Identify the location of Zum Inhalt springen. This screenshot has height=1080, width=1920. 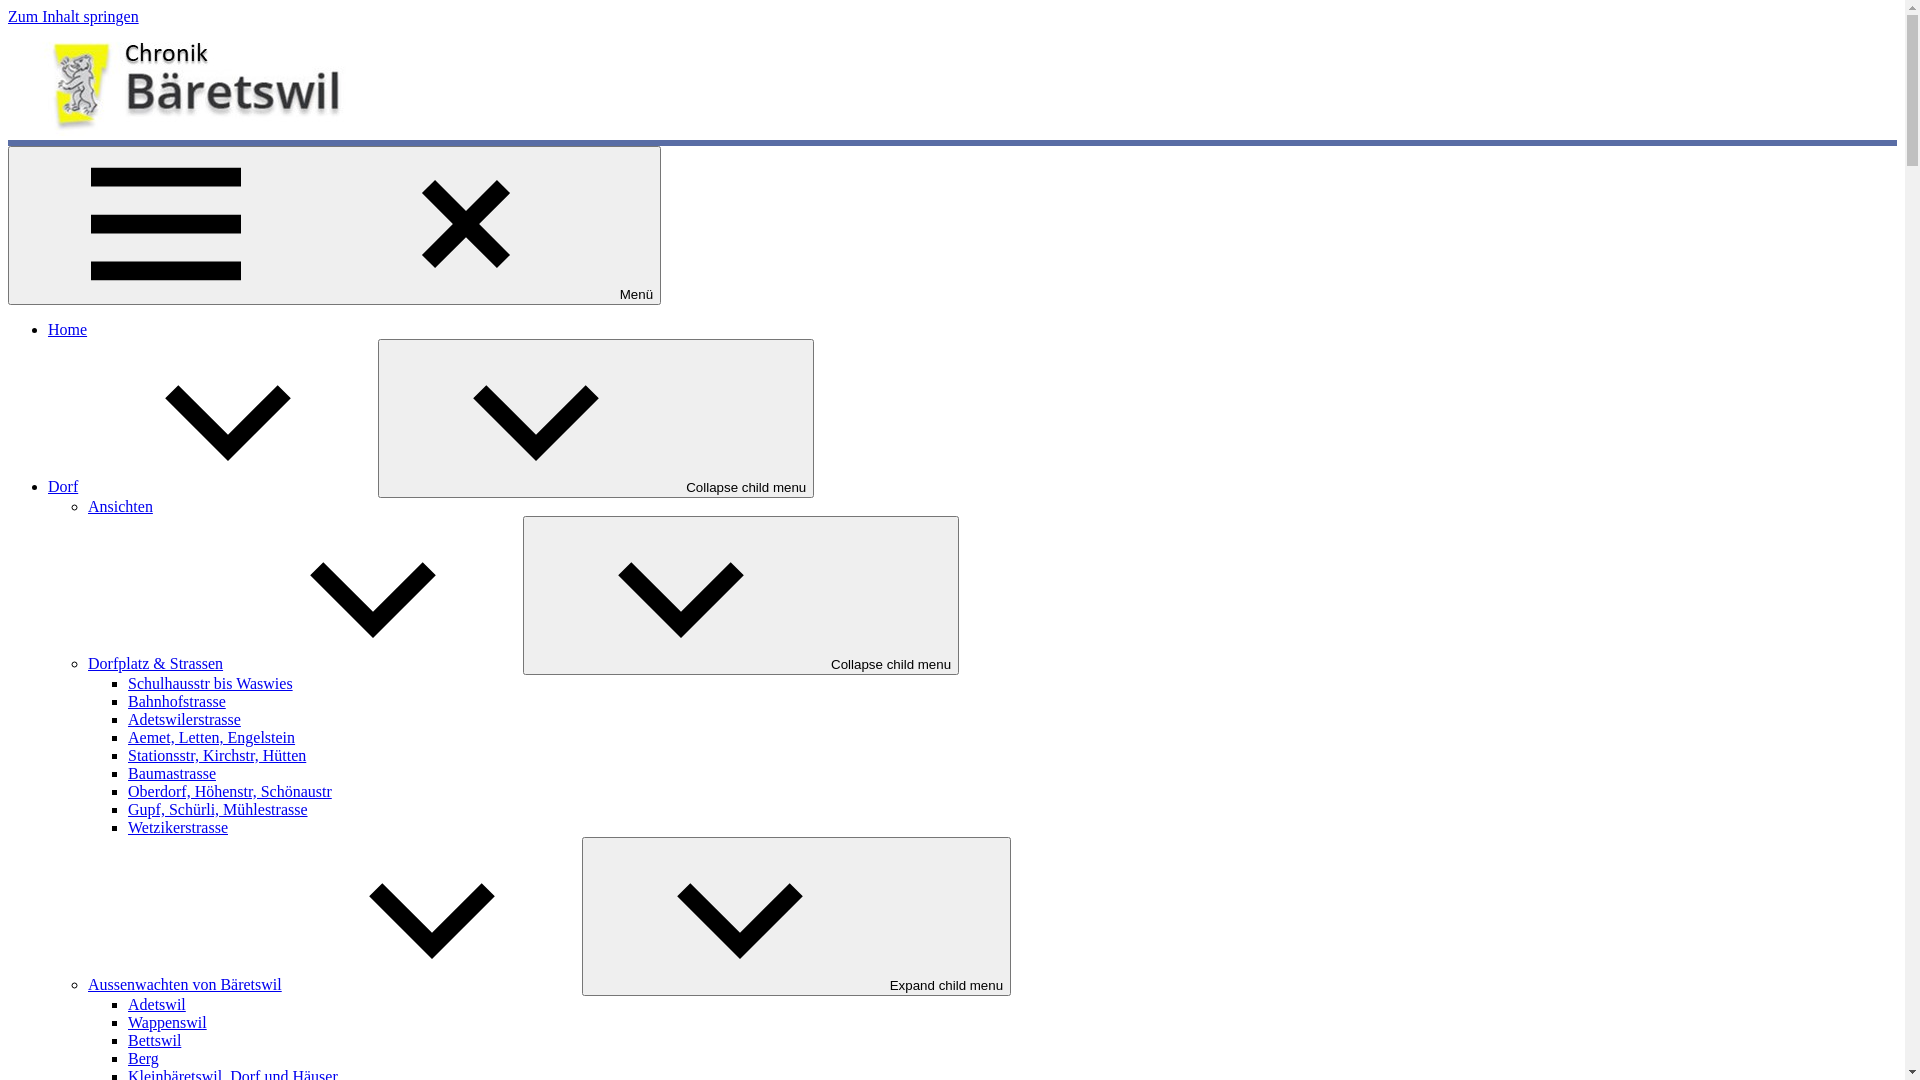
(74, 16).